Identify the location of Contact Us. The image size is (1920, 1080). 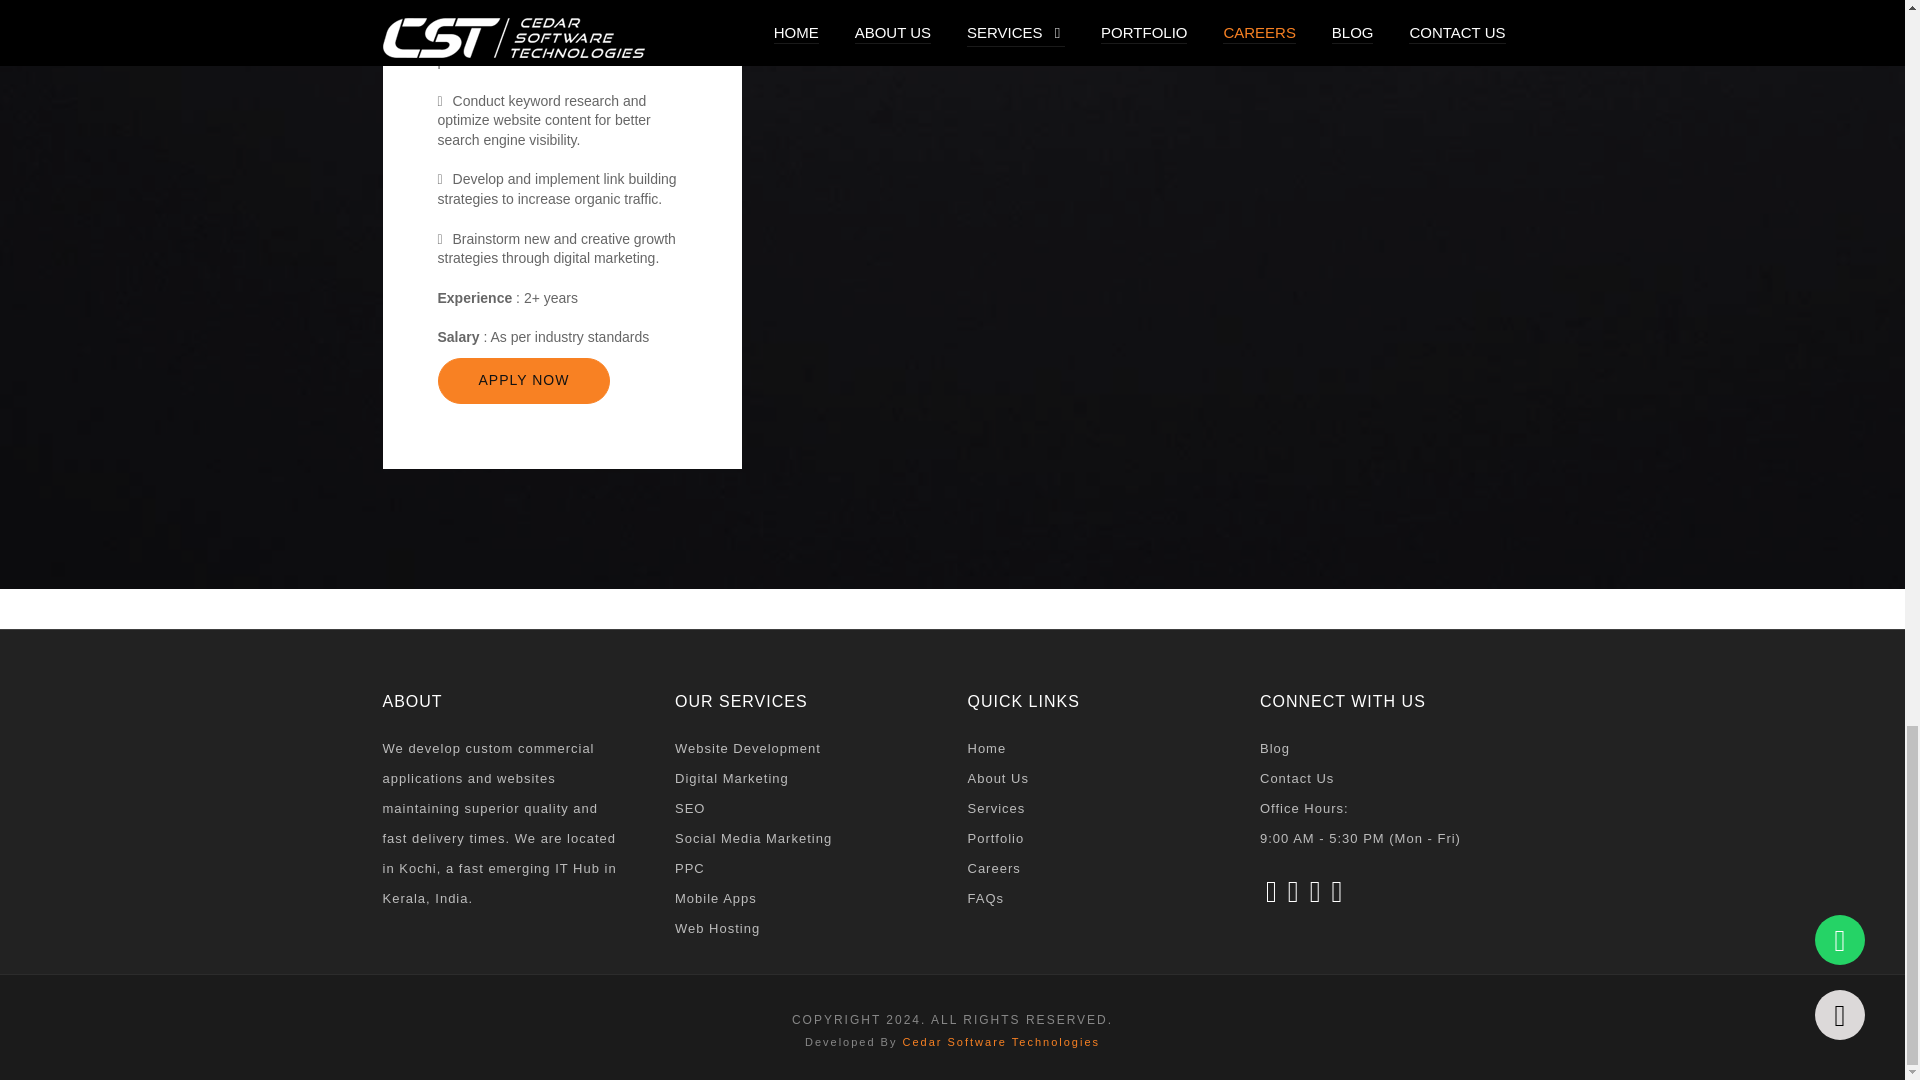
(1390, 778).